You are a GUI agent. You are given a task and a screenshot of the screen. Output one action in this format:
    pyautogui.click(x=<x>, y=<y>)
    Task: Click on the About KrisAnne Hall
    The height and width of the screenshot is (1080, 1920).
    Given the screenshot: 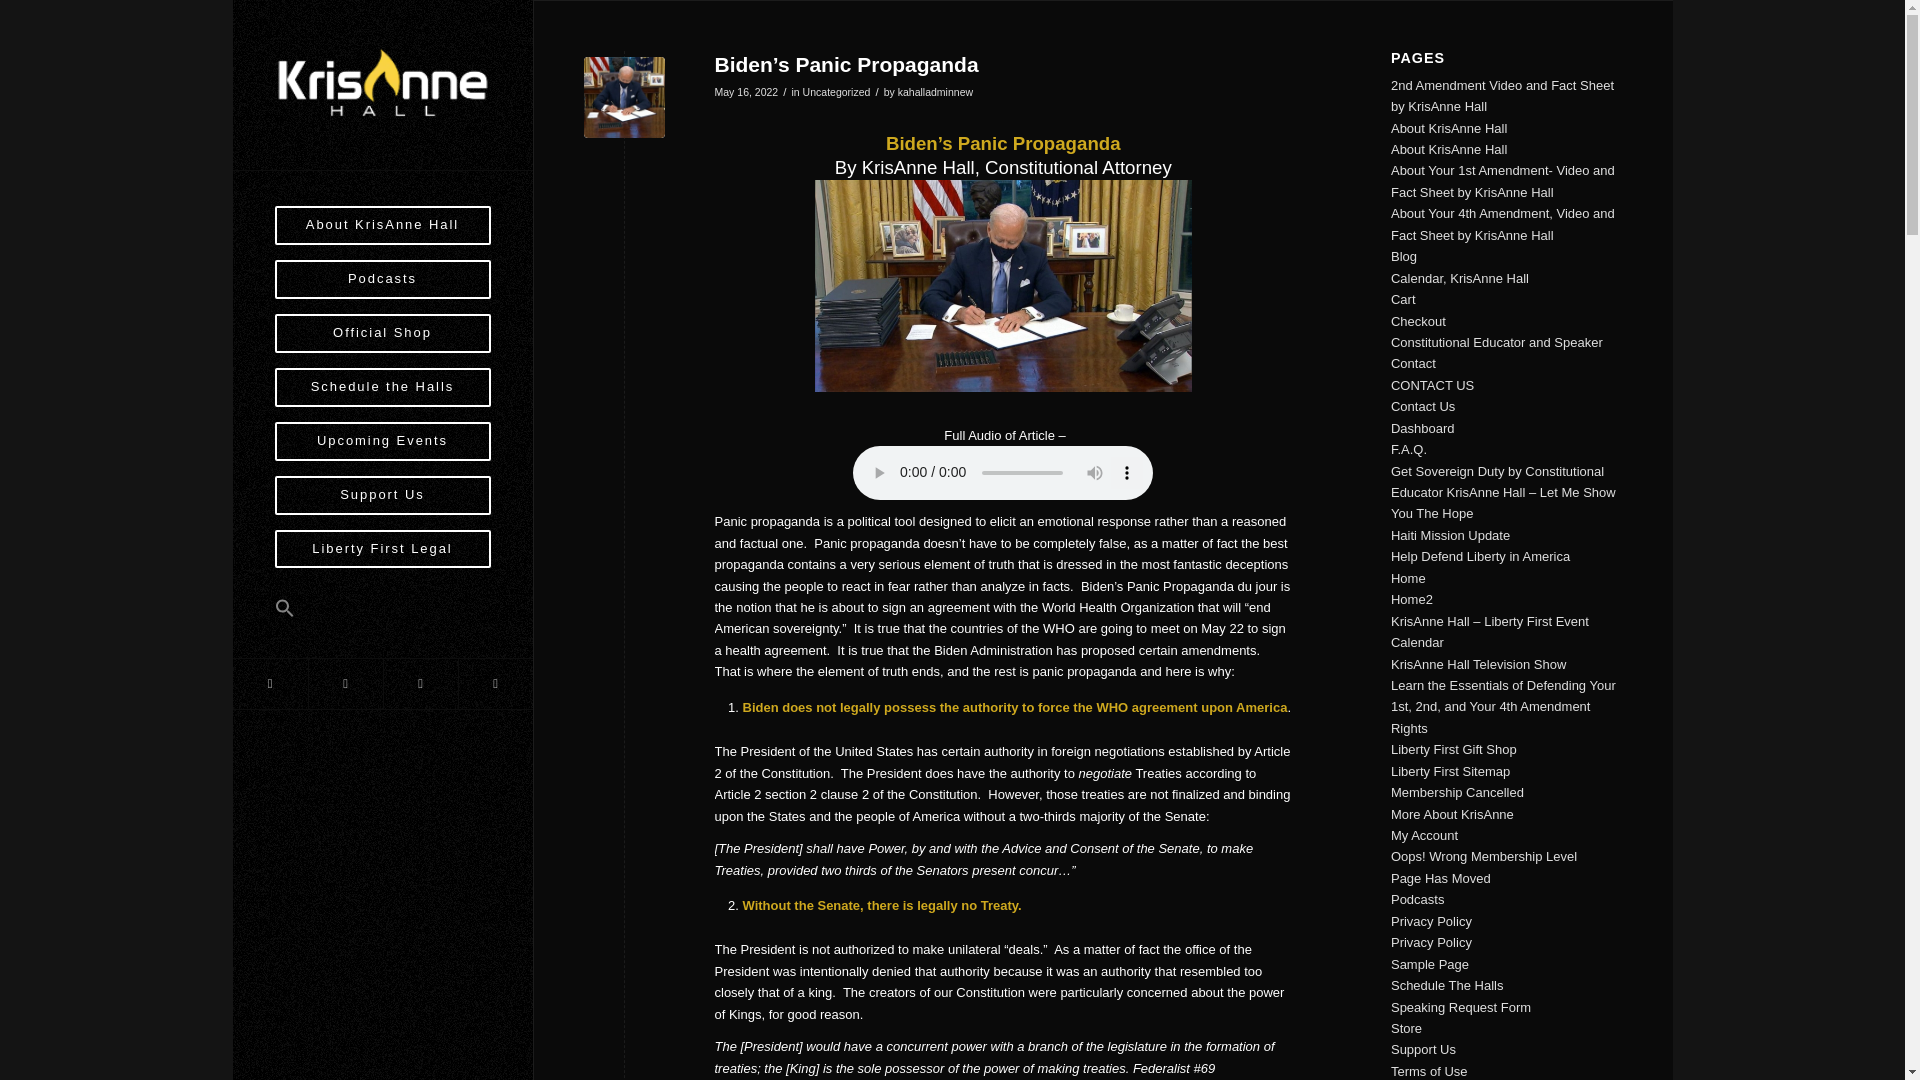 What is the action you would take?
    pyautogui.click(x=382, y=226)
    